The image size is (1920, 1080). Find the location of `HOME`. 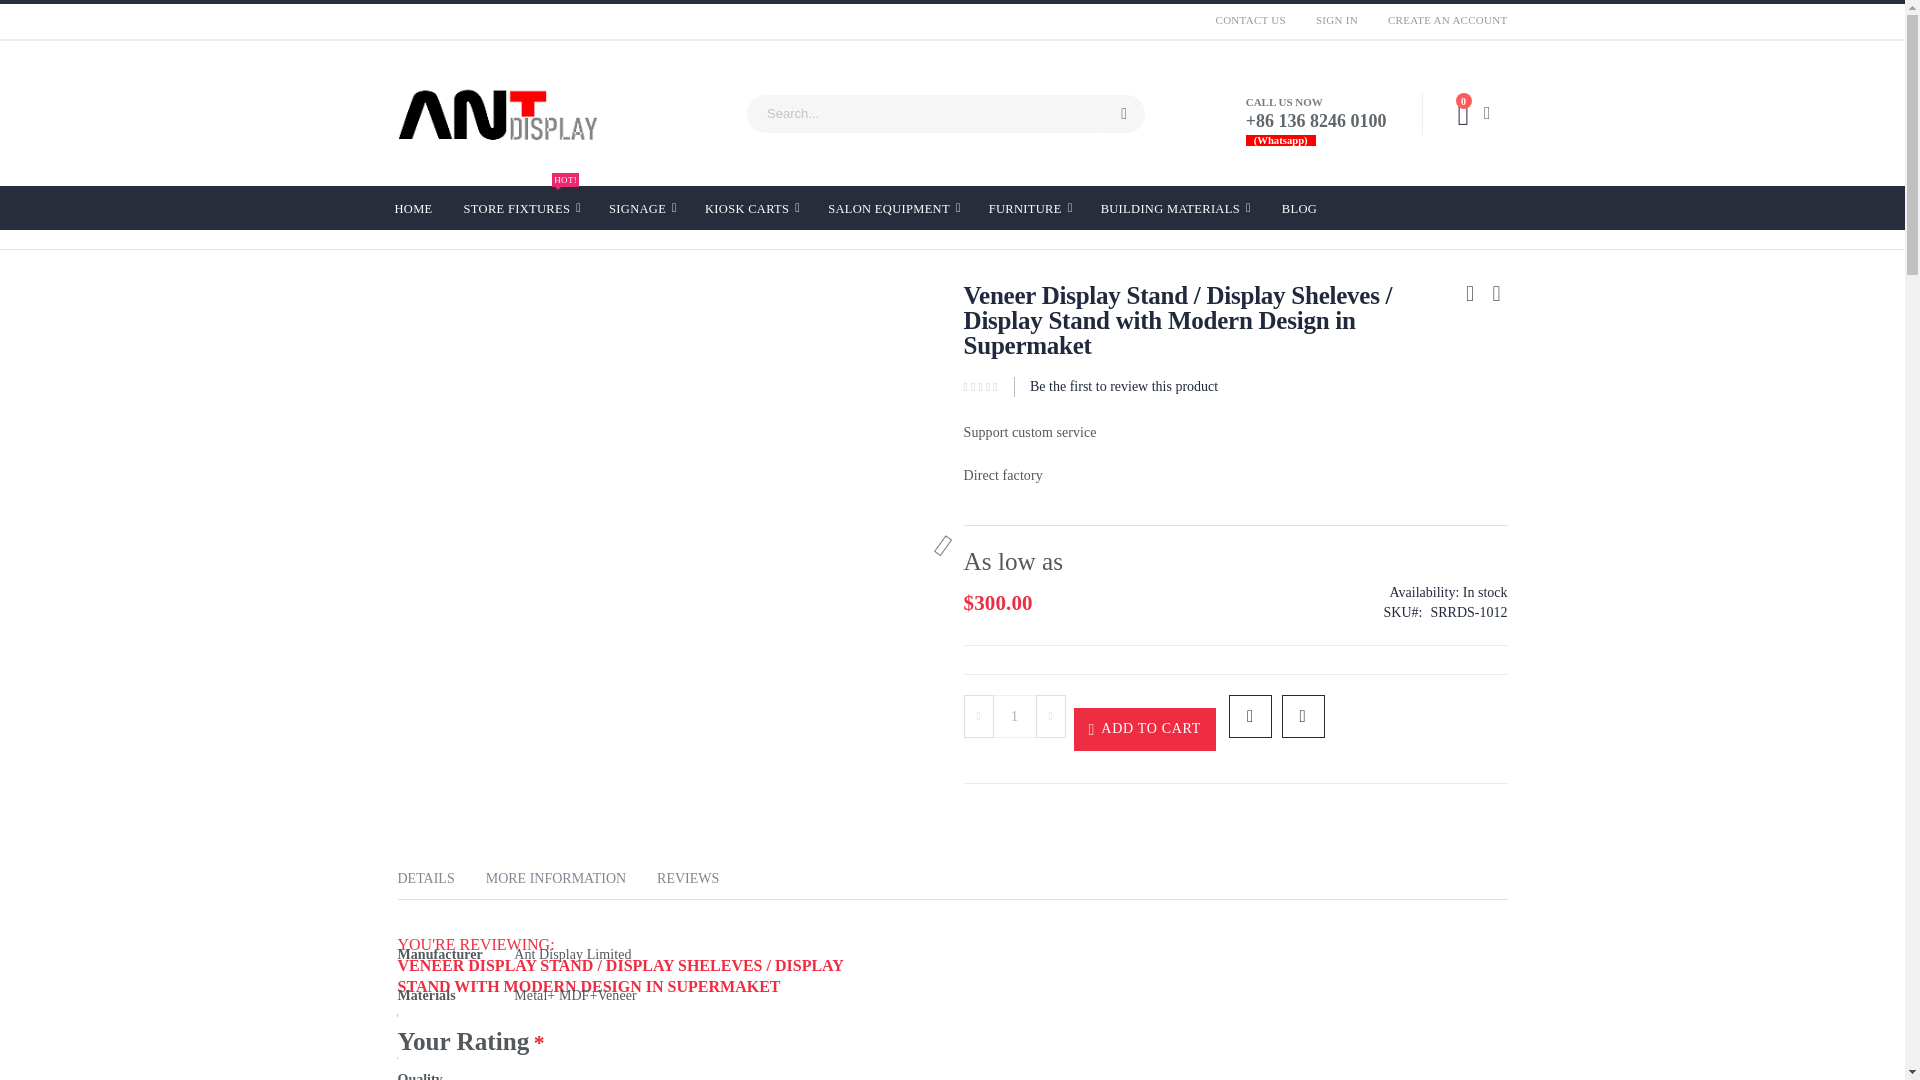

HOME is located at coordinates (522, 208).